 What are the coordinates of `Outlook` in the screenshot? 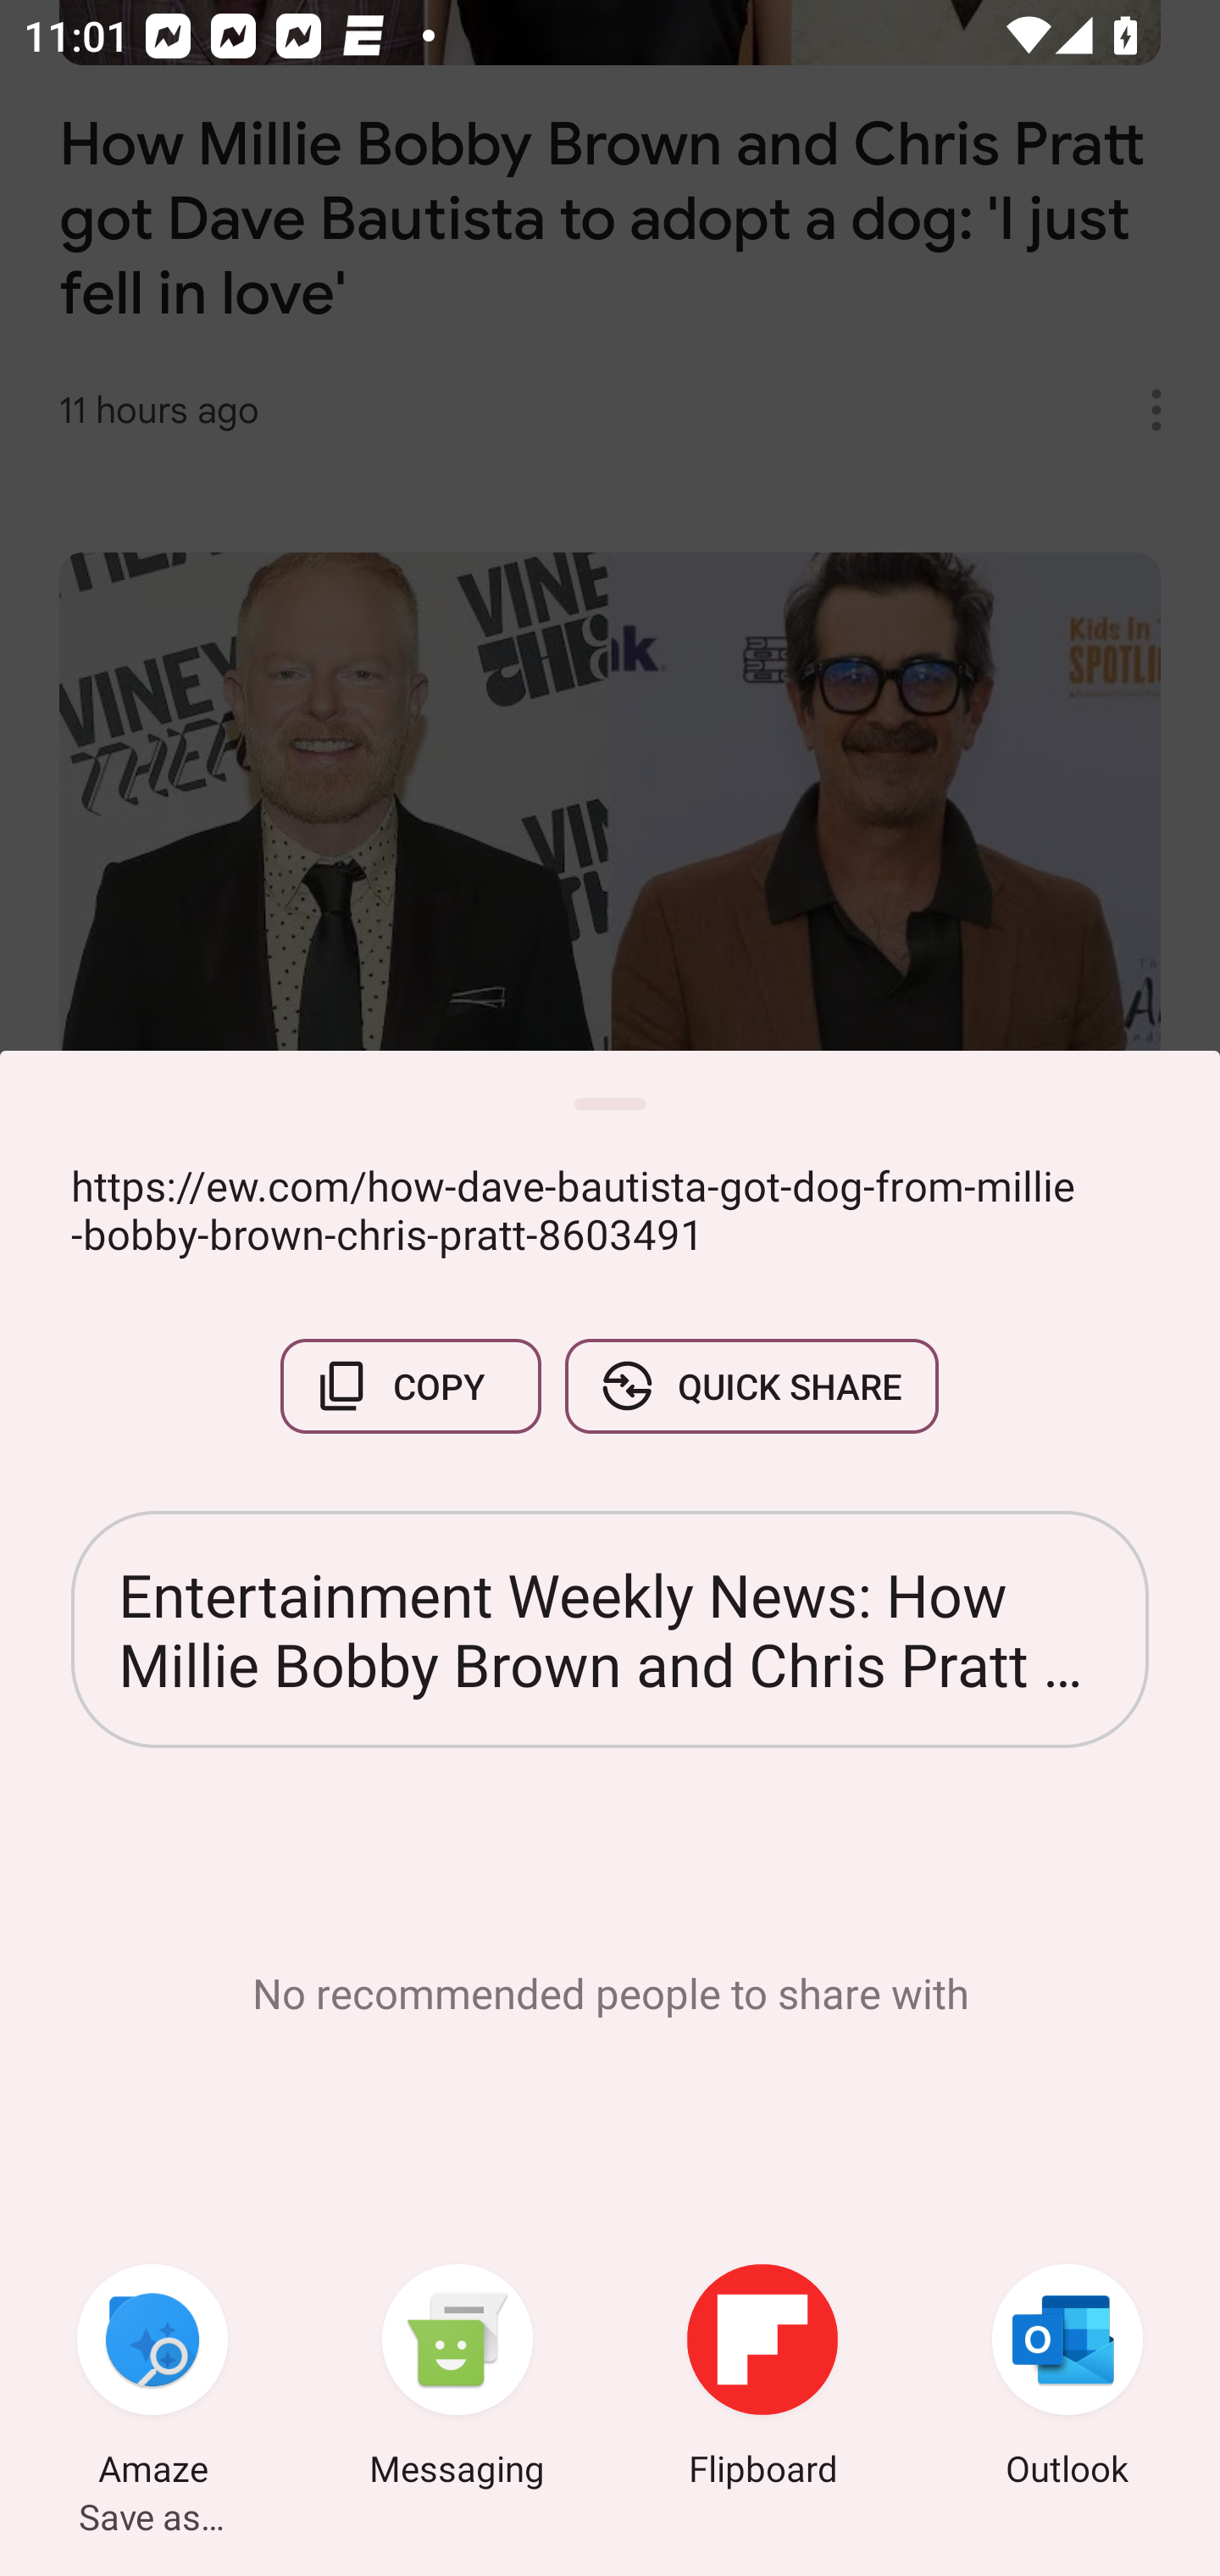 It's located at (1067, 2379).